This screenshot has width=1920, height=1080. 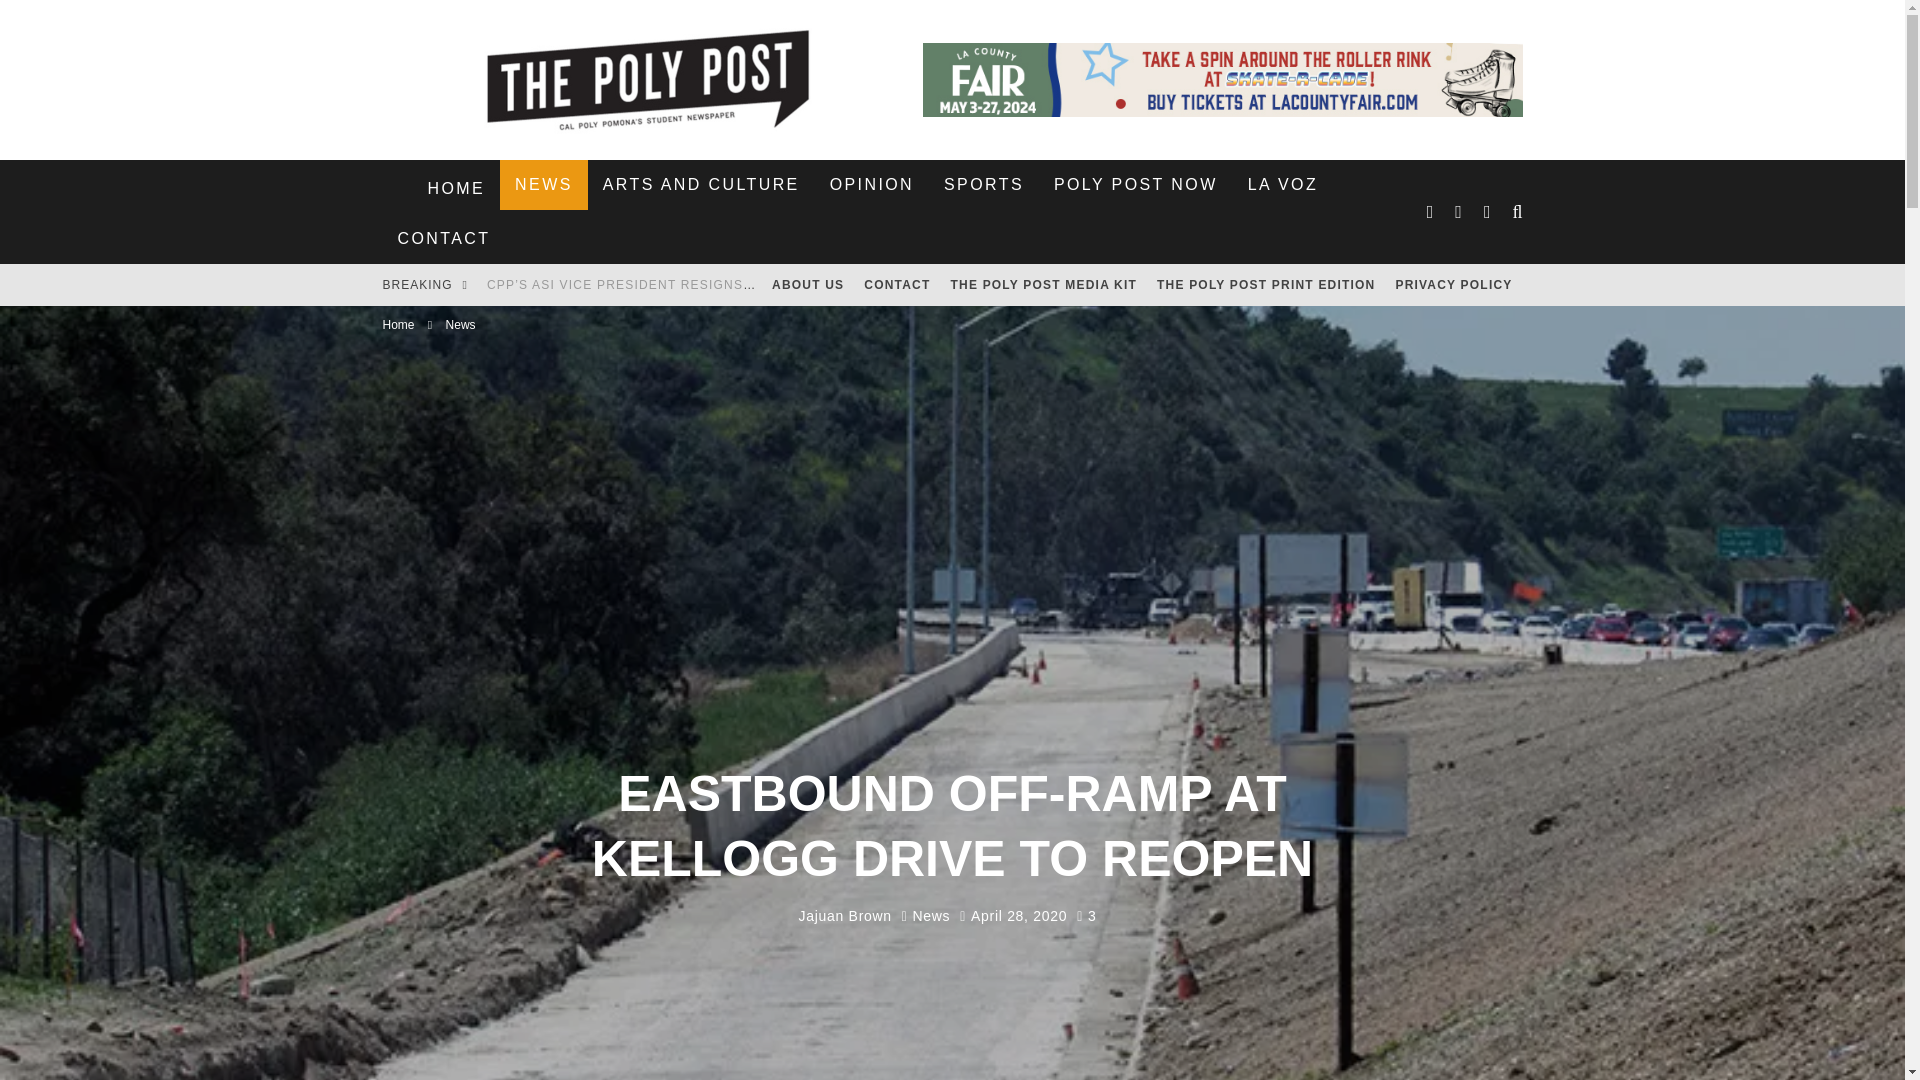 What do you see at coordinates (700, 184) in the screenshot?
I see `ARTS AND CULTURE` at bounding box center [700, 184].